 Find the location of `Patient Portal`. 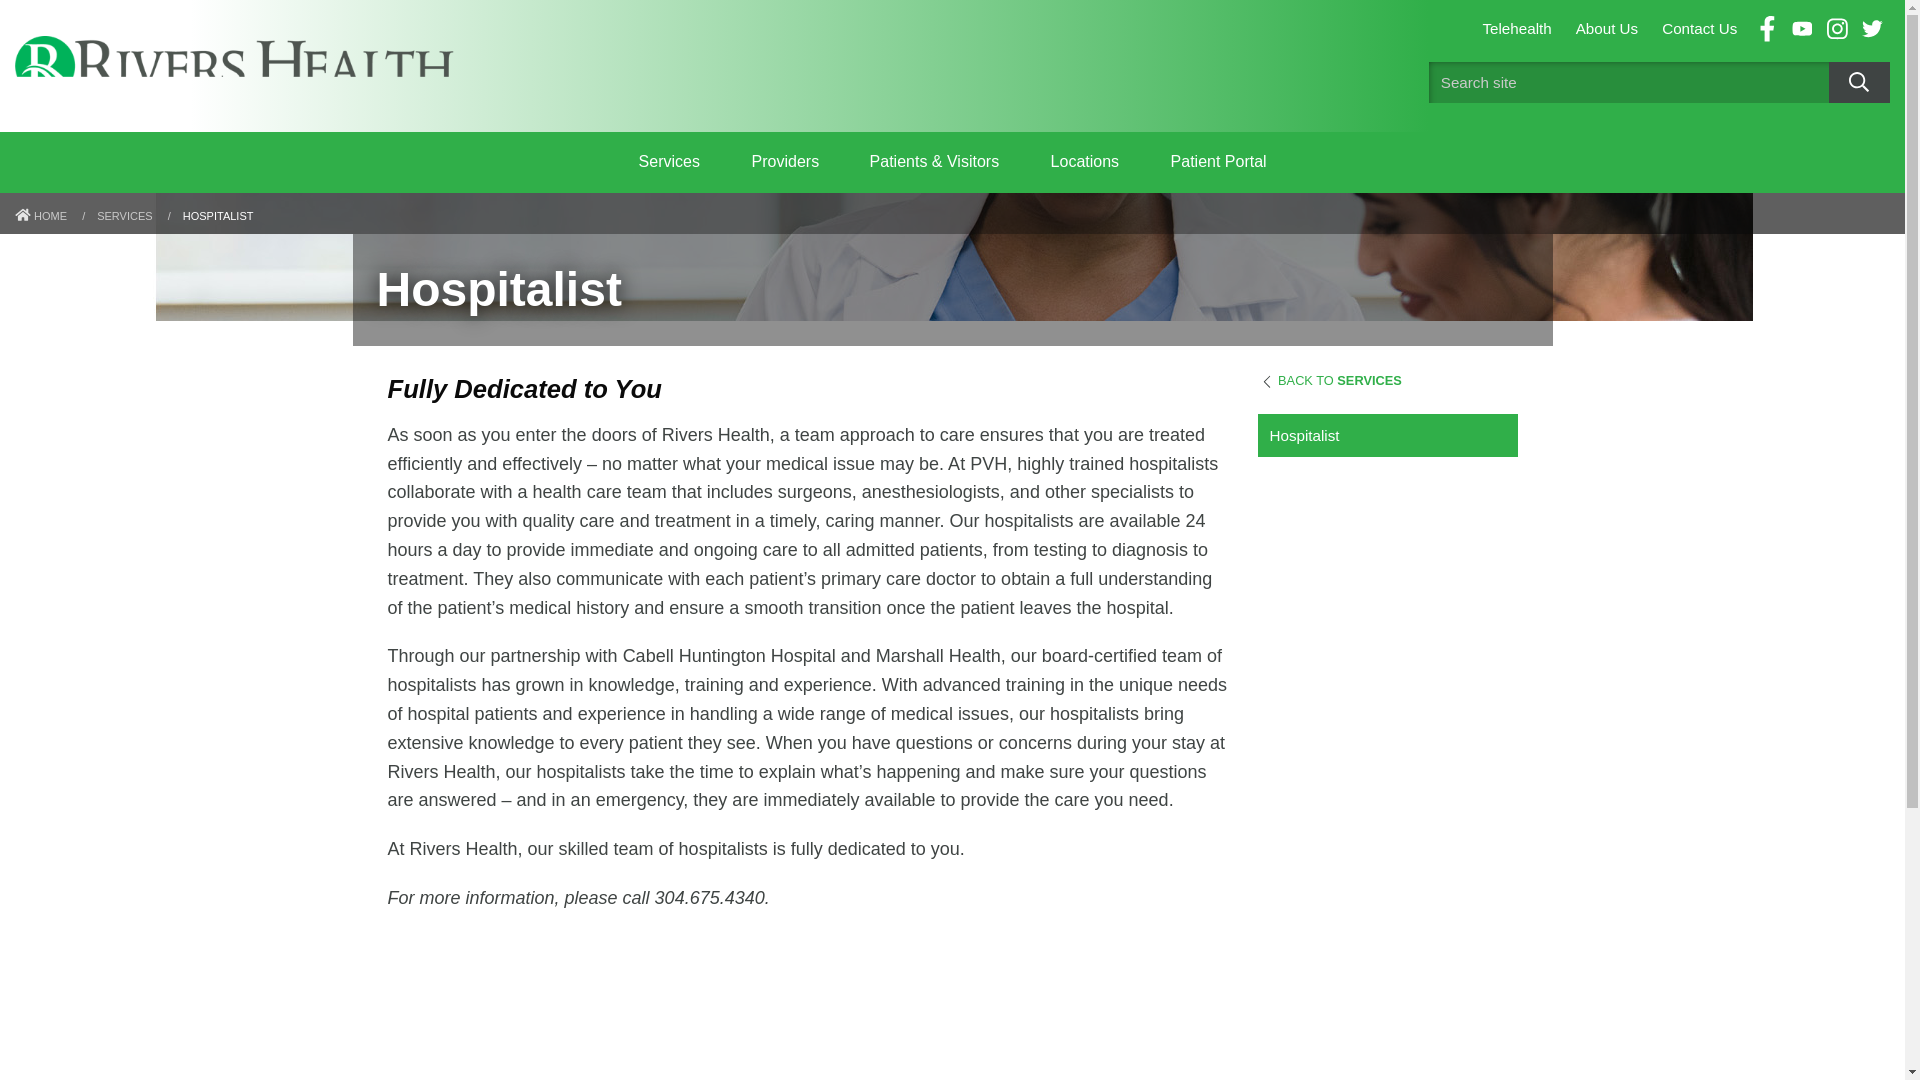

Patient Portal is located at coordinates (1218, 162).